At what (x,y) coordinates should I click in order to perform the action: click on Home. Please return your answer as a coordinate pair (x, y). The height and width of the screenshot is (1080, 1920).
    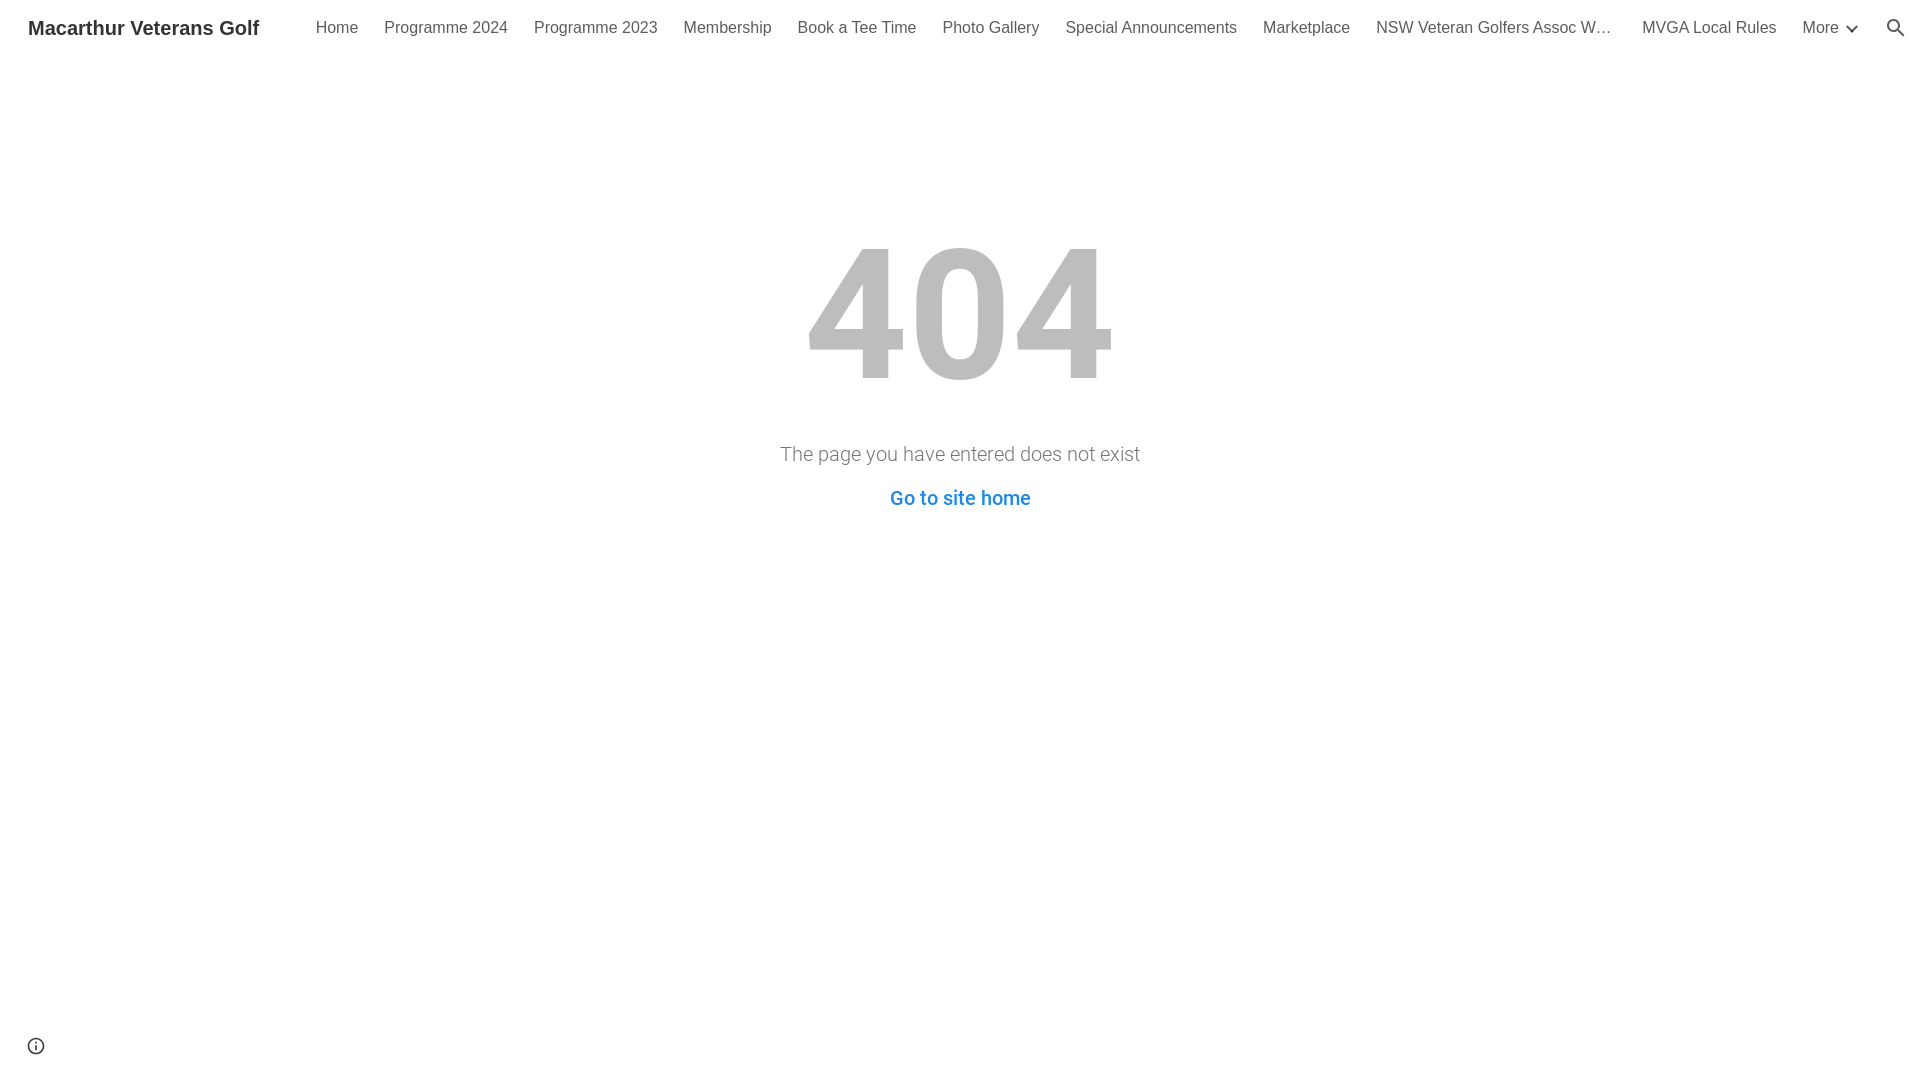
    Looking at the image, I should click on (338, 28).